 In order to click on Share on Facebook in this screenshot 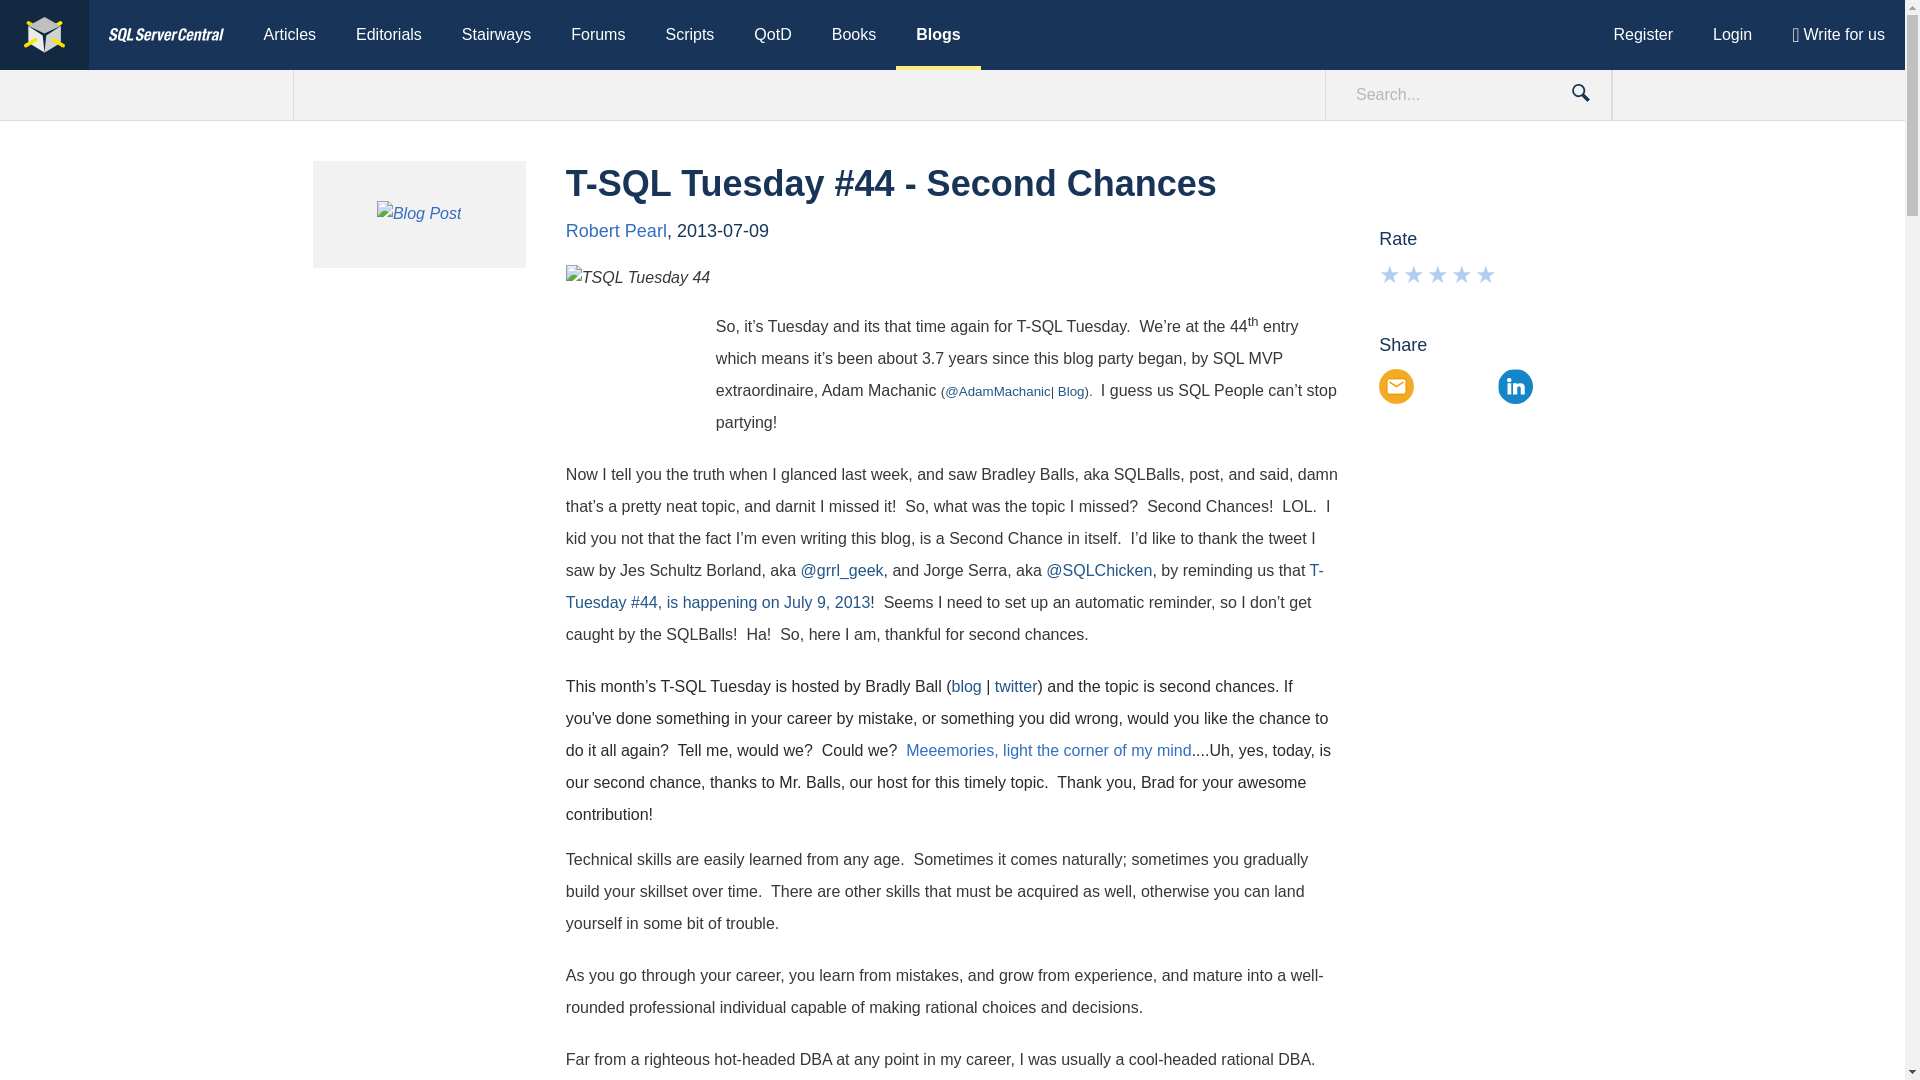, I will do `click(1436, 386)`.